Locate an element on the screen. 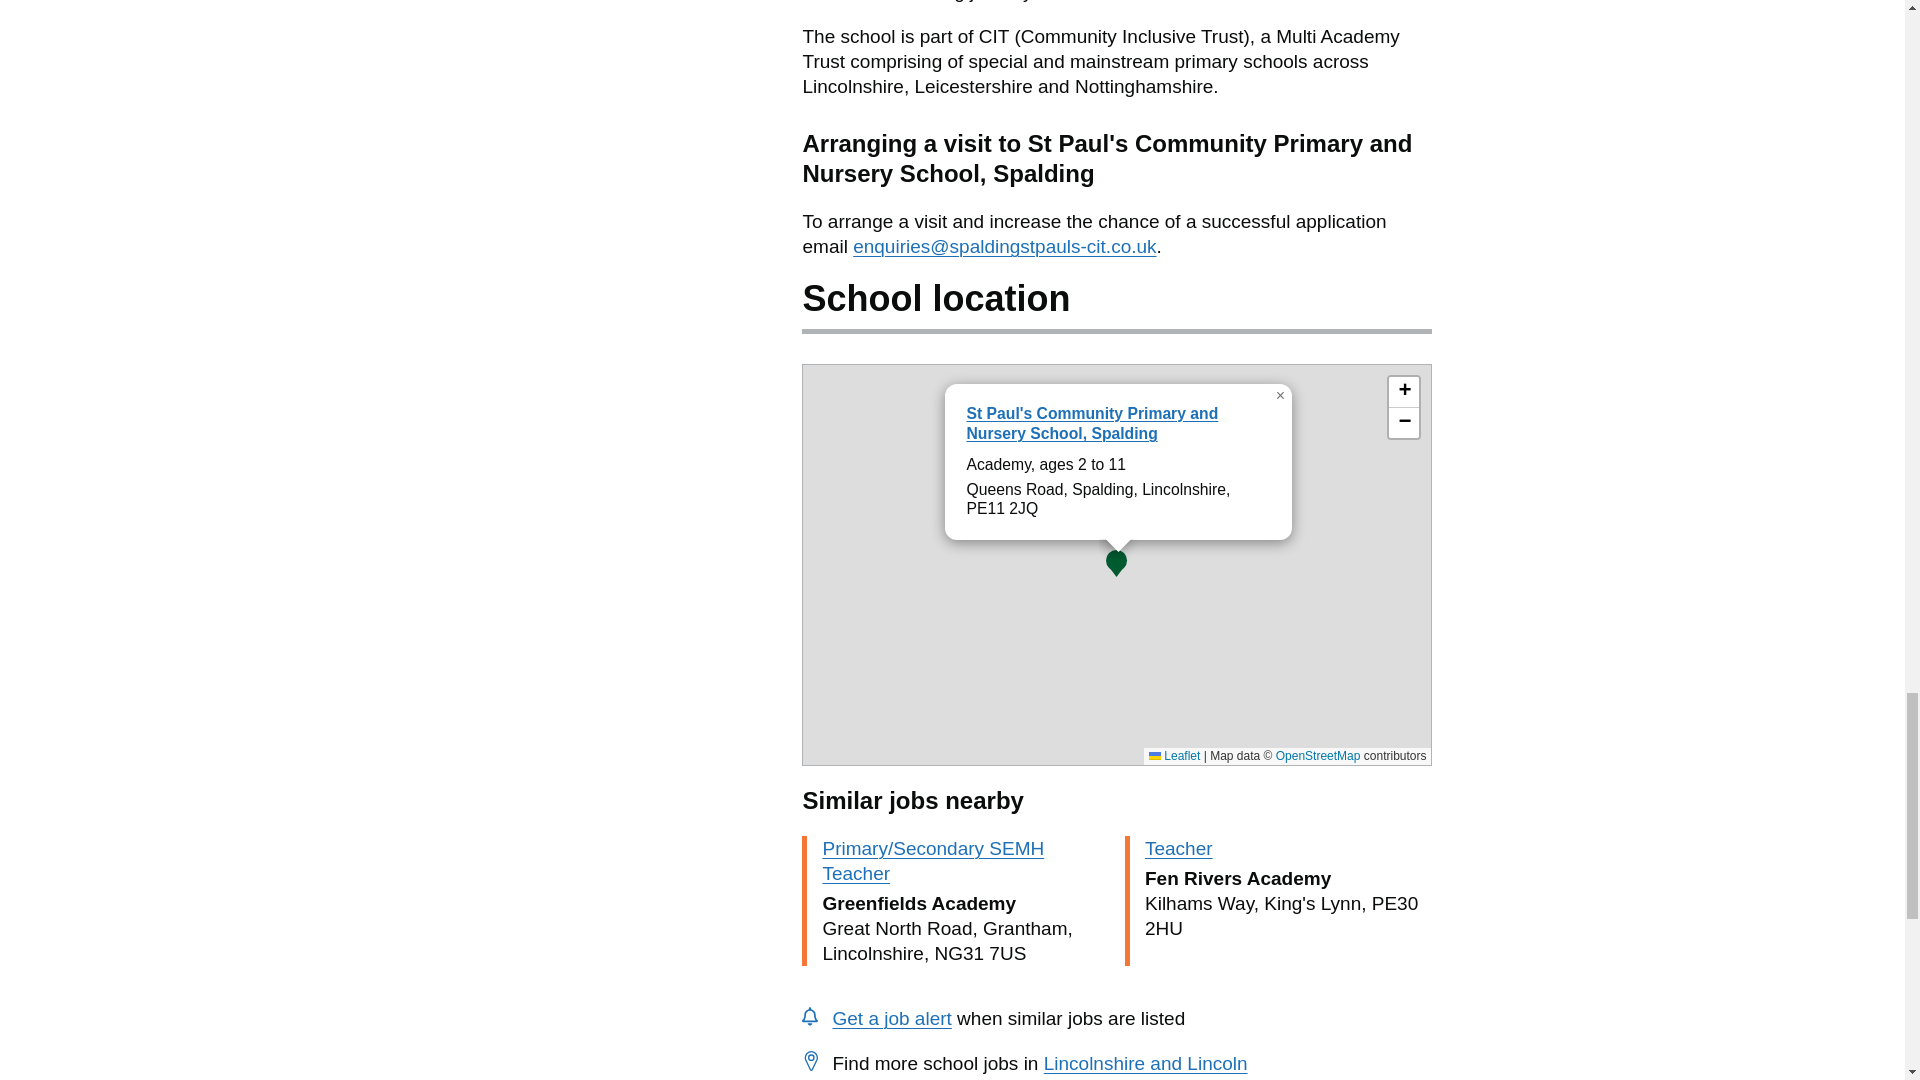 Image resolution: width=1920 pixels, height=1080 pixels. A JavaScript library for interactive maps is located at coordinates (1174, 756).